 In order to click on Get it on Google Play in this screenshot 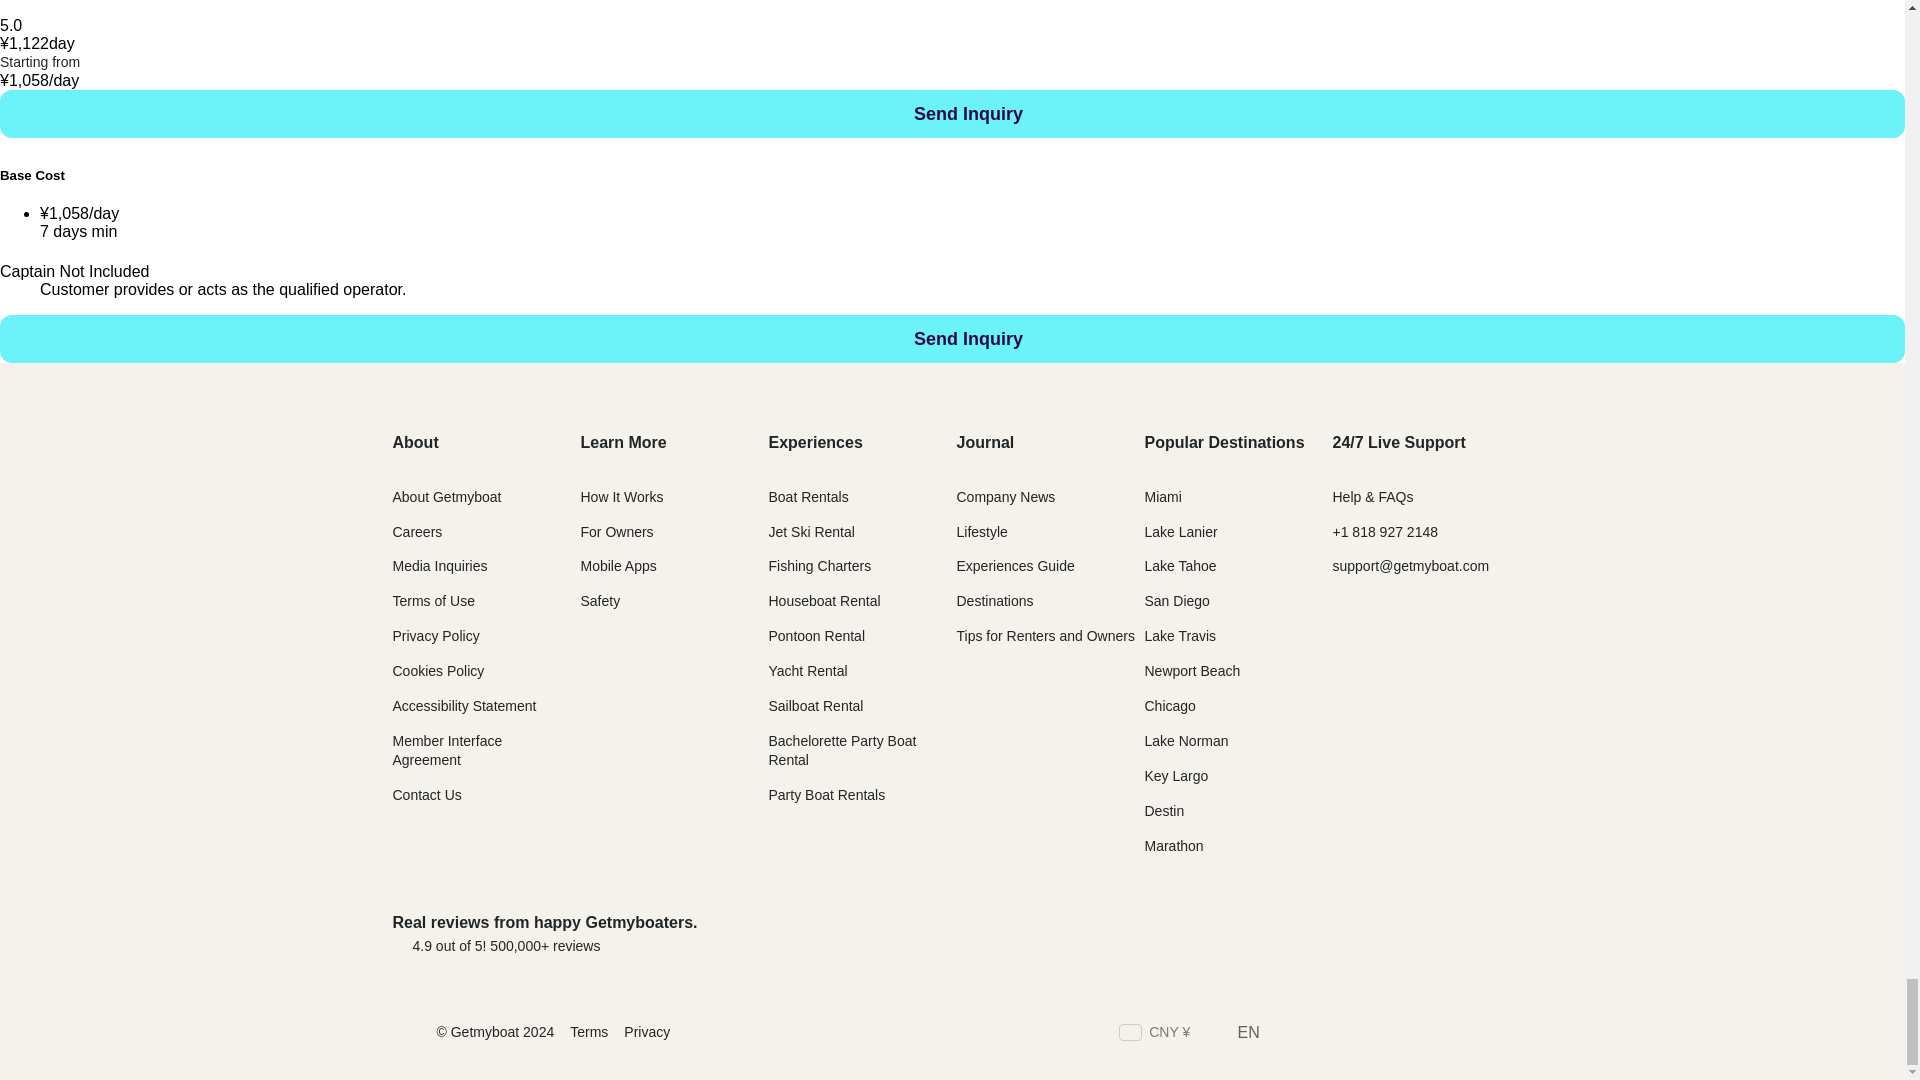, I will do `click(1445, 932)`.